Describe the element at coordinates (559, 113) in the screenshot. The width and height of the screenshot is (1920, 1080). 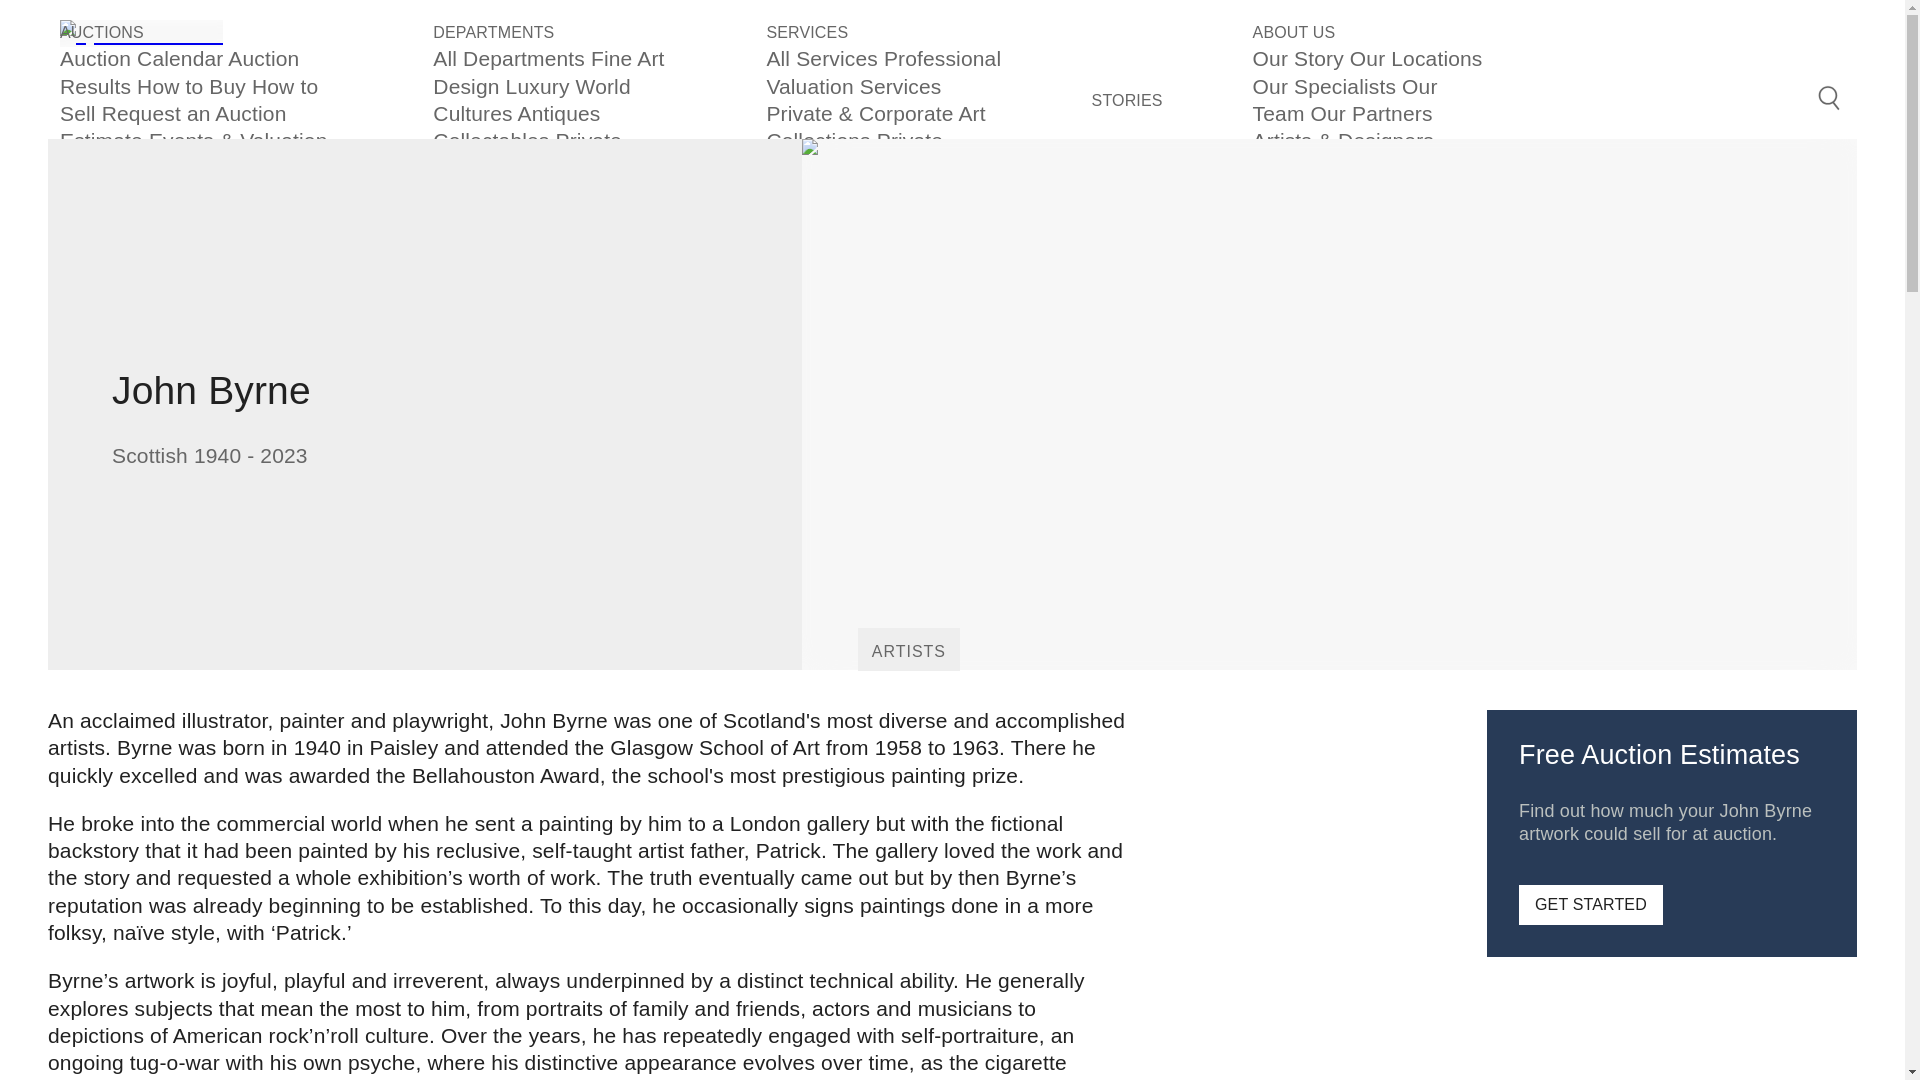
I see `Antiques` at that location.